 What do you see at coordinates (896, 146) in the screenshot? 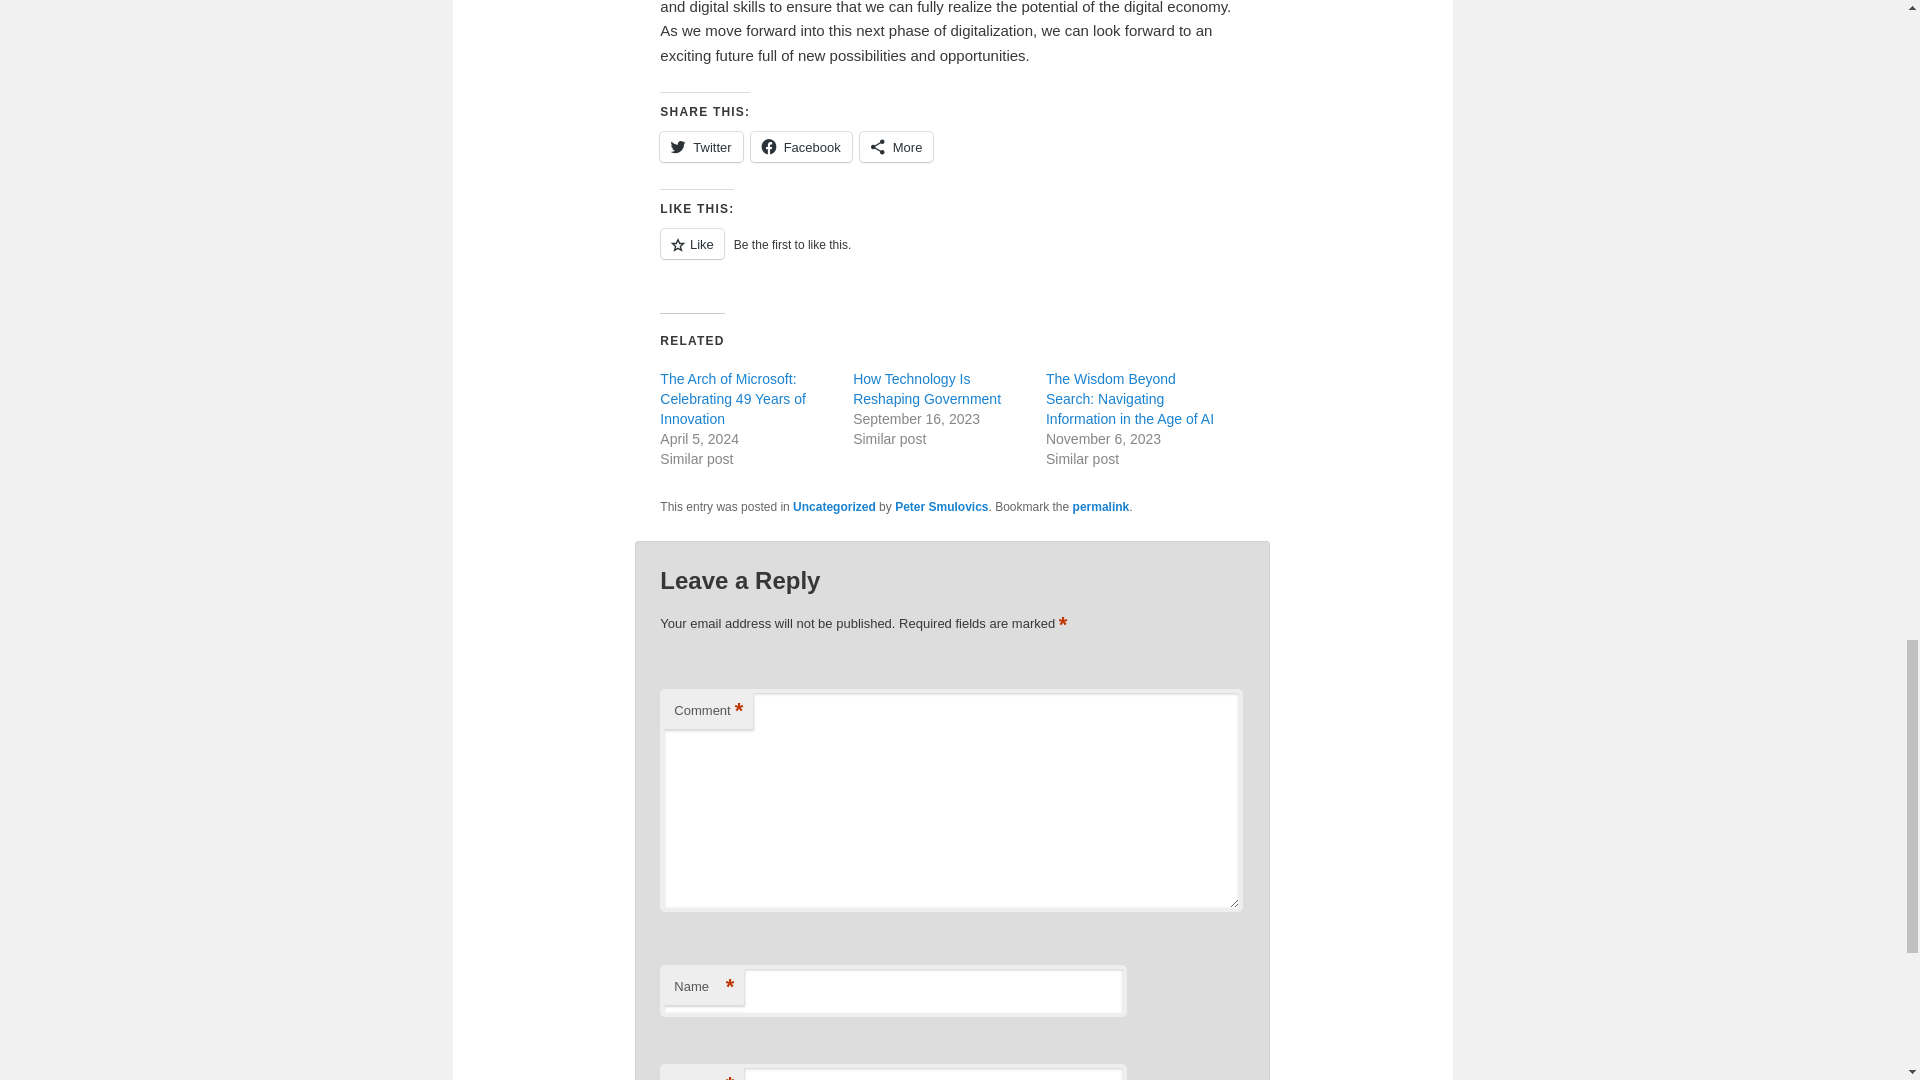
I see `More` at bounding box center [896, 146].